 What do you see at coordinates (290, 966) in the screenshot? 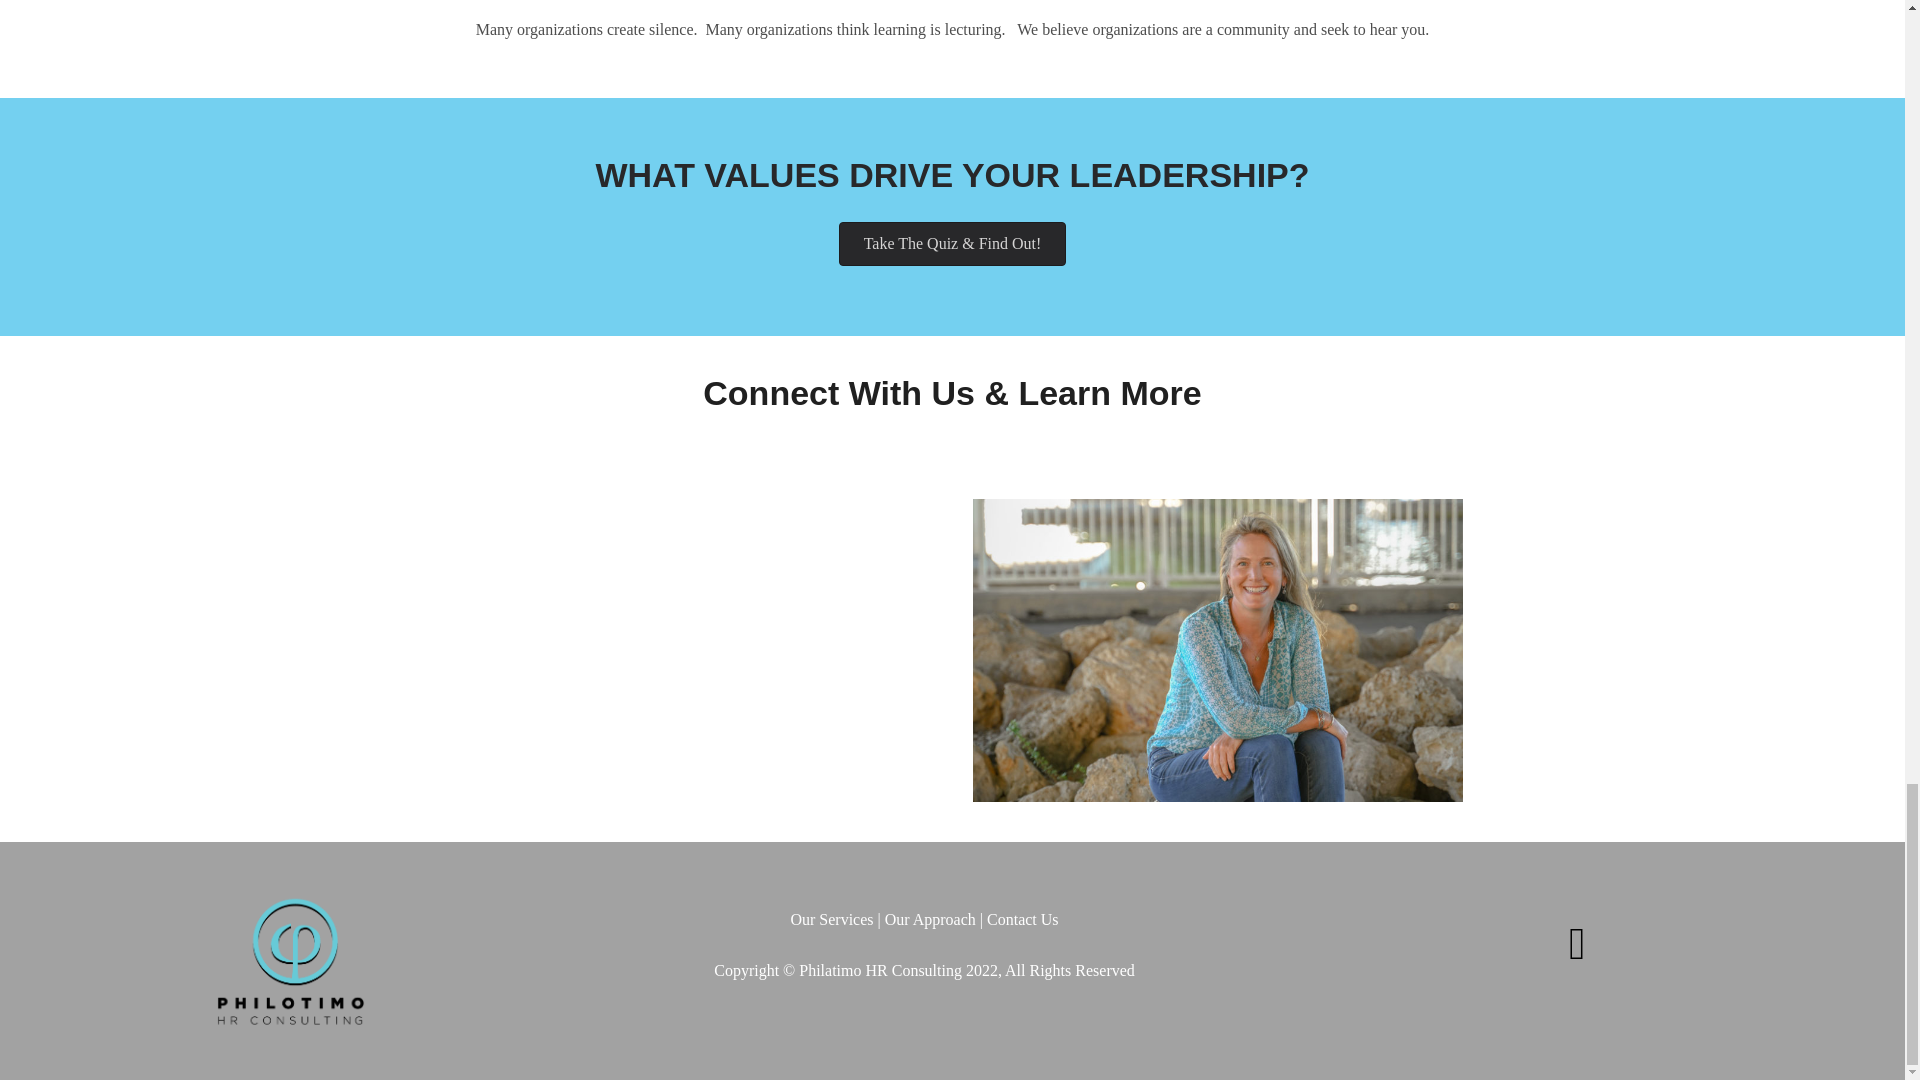
I see `cropped-Philotimo-LOGO-COLOR-transparent.png` at bounding box center [290, 966].